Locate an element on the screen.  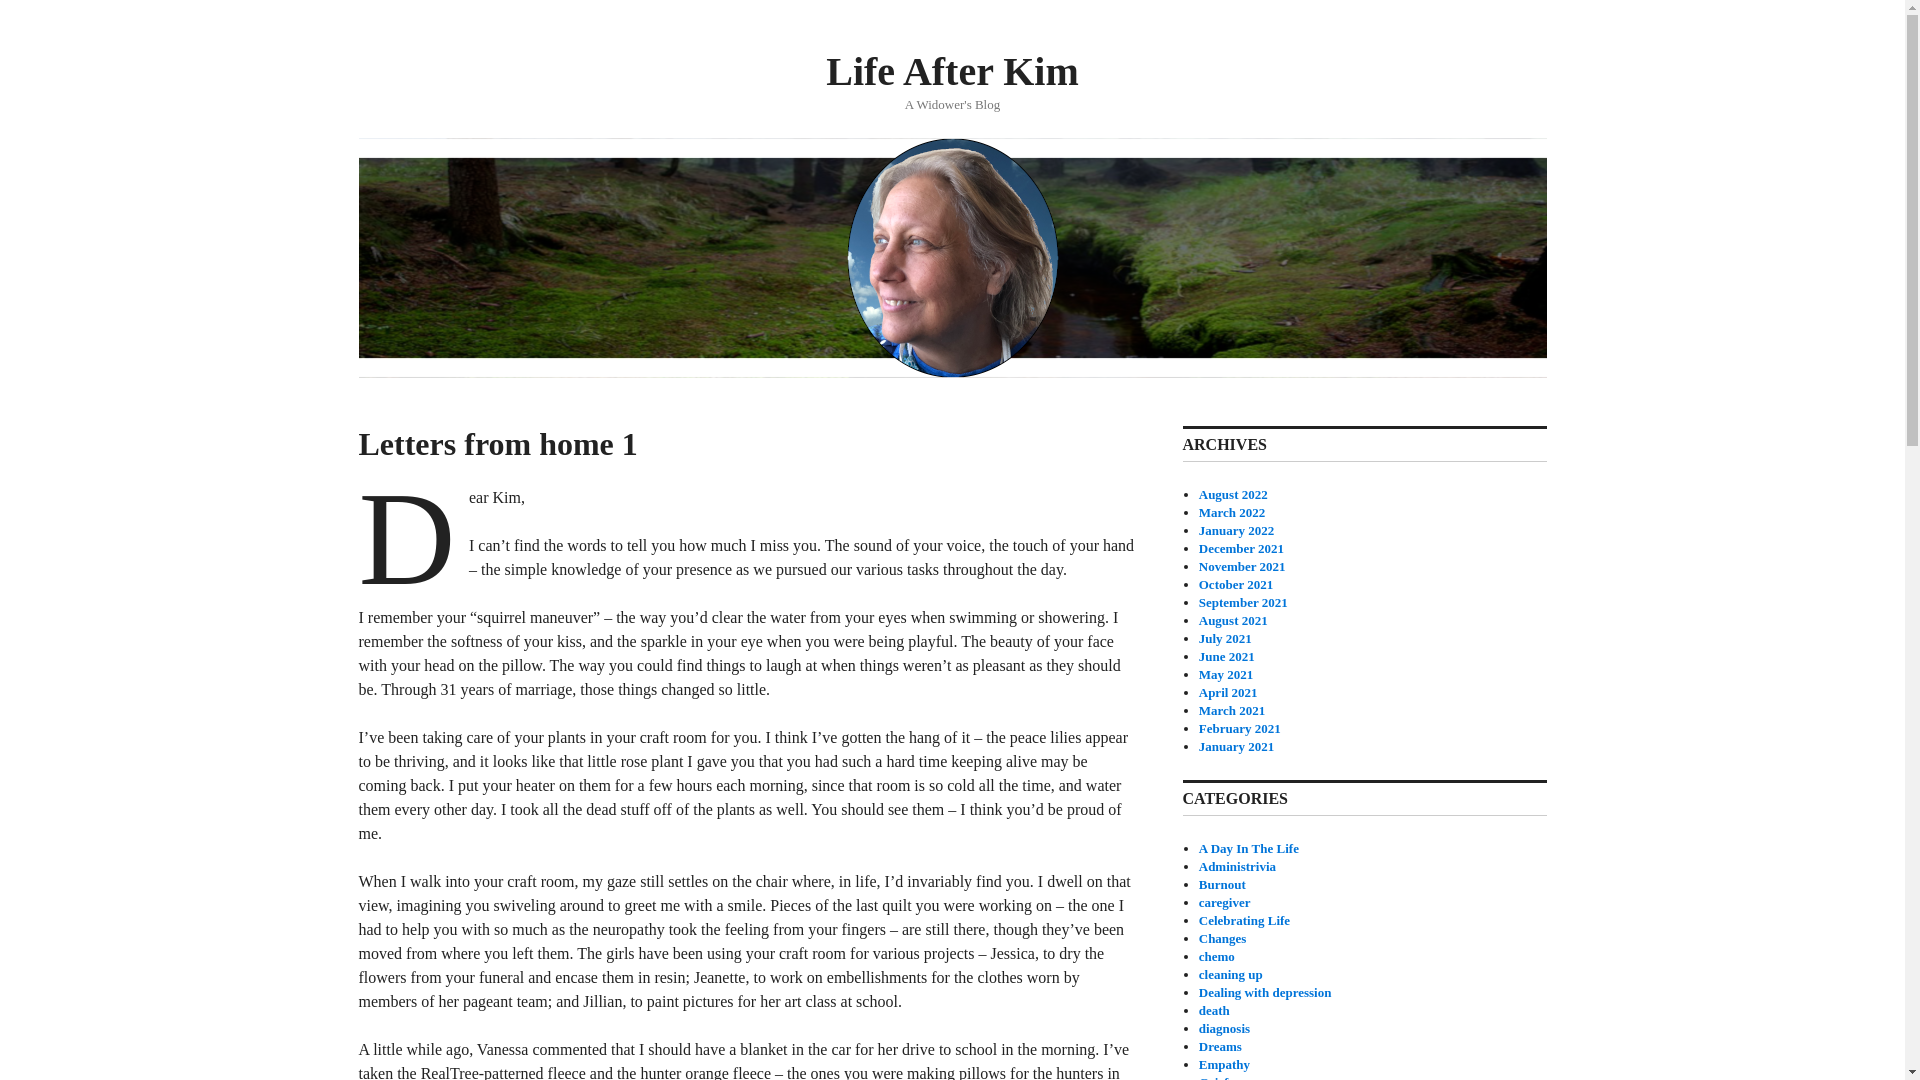
October 2021 is located at coordinates (1236, 584).